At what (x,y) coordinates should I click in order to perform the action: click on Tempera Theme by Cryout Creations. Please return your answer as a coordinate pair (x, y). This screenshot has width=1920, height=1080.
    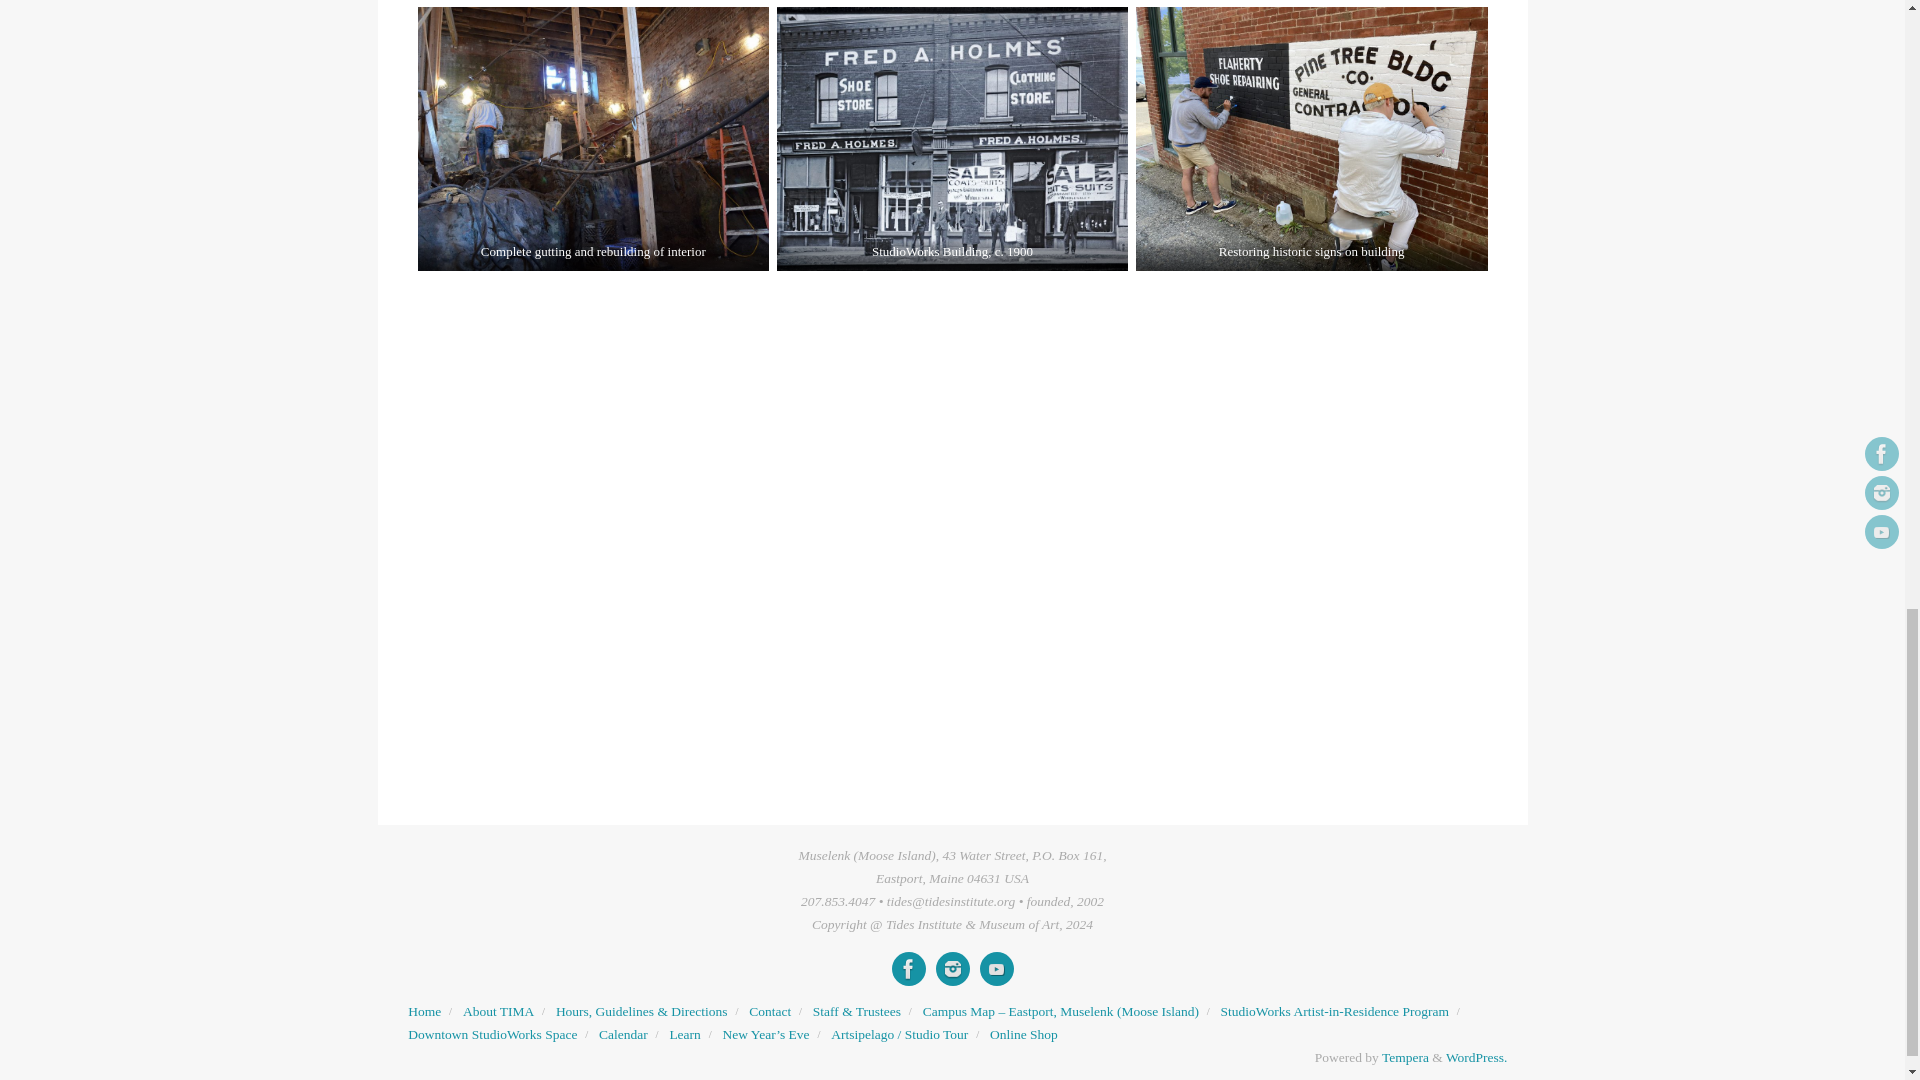
    Looking at the image, I should click on (1405, 1056).